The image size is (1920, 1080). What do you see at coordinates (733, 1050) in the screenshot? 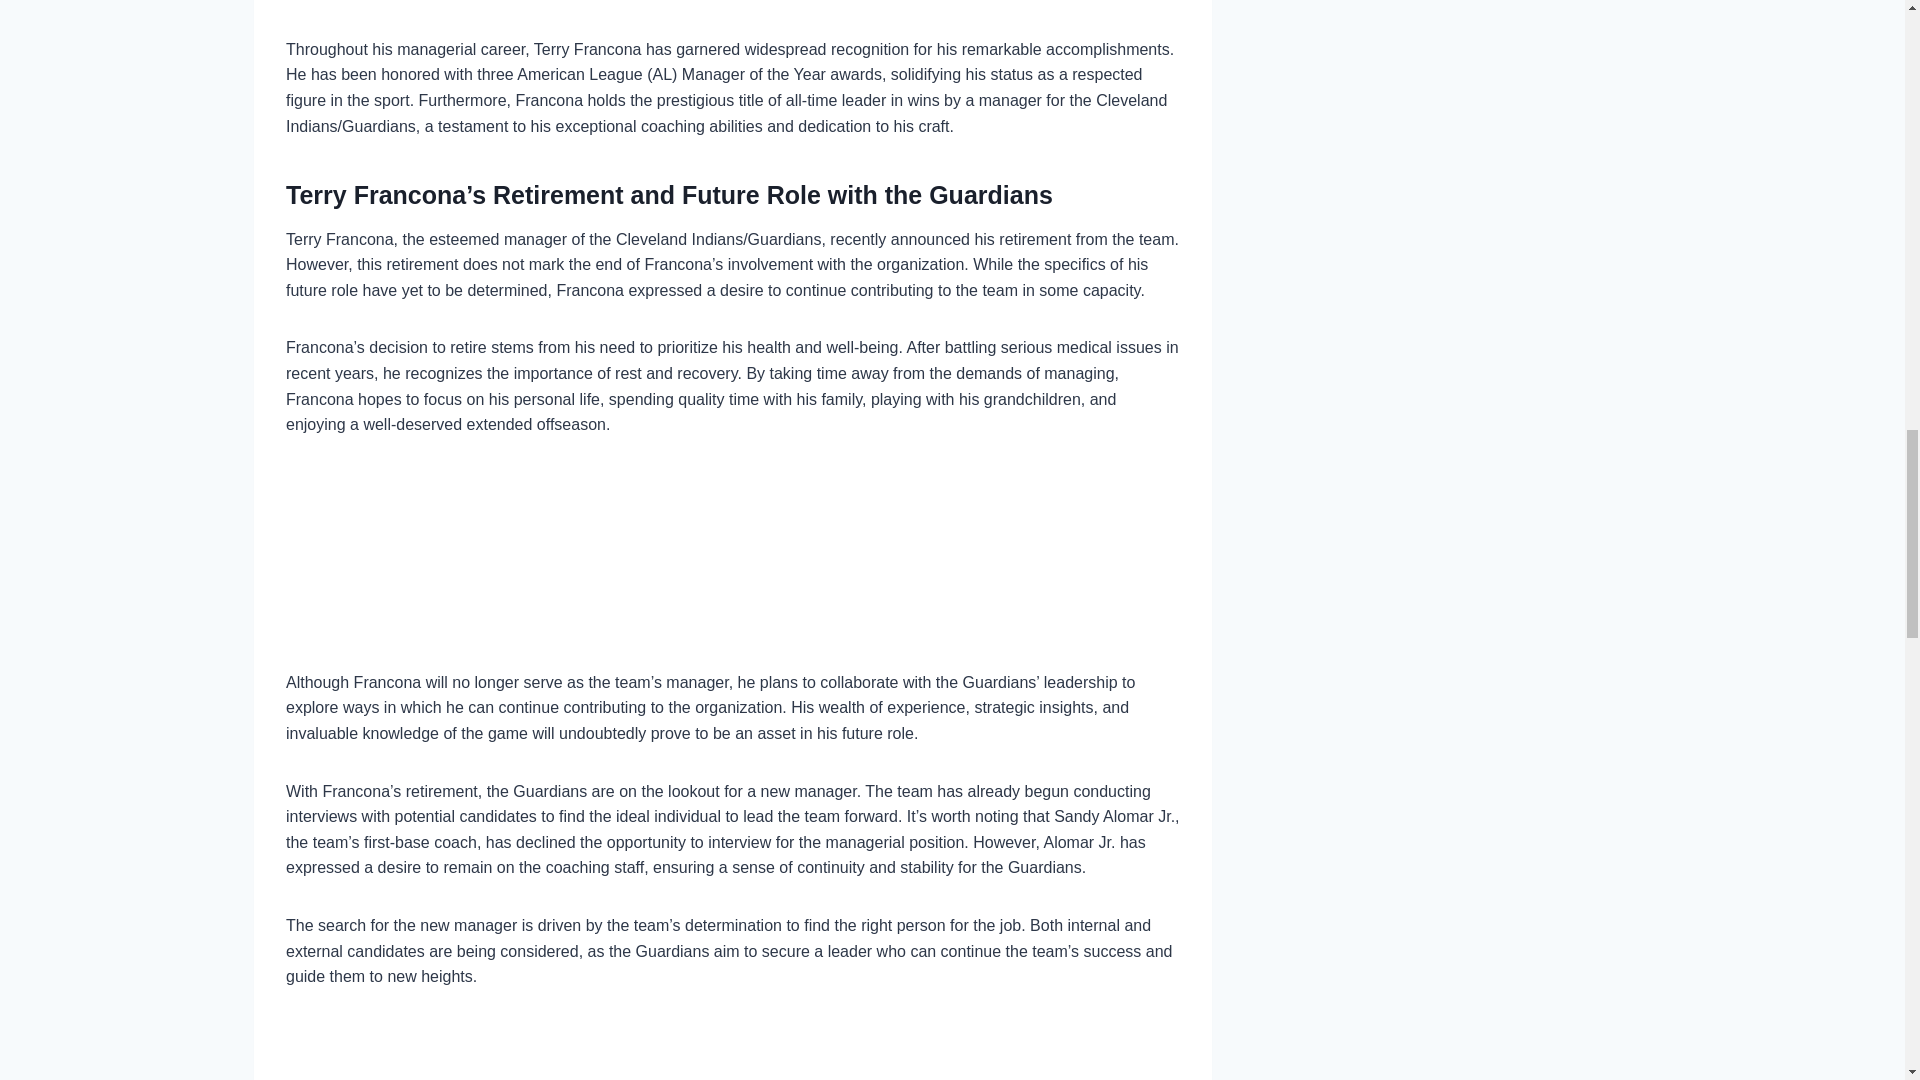
I see `Advertisement` at bounding box center [733, 1050].